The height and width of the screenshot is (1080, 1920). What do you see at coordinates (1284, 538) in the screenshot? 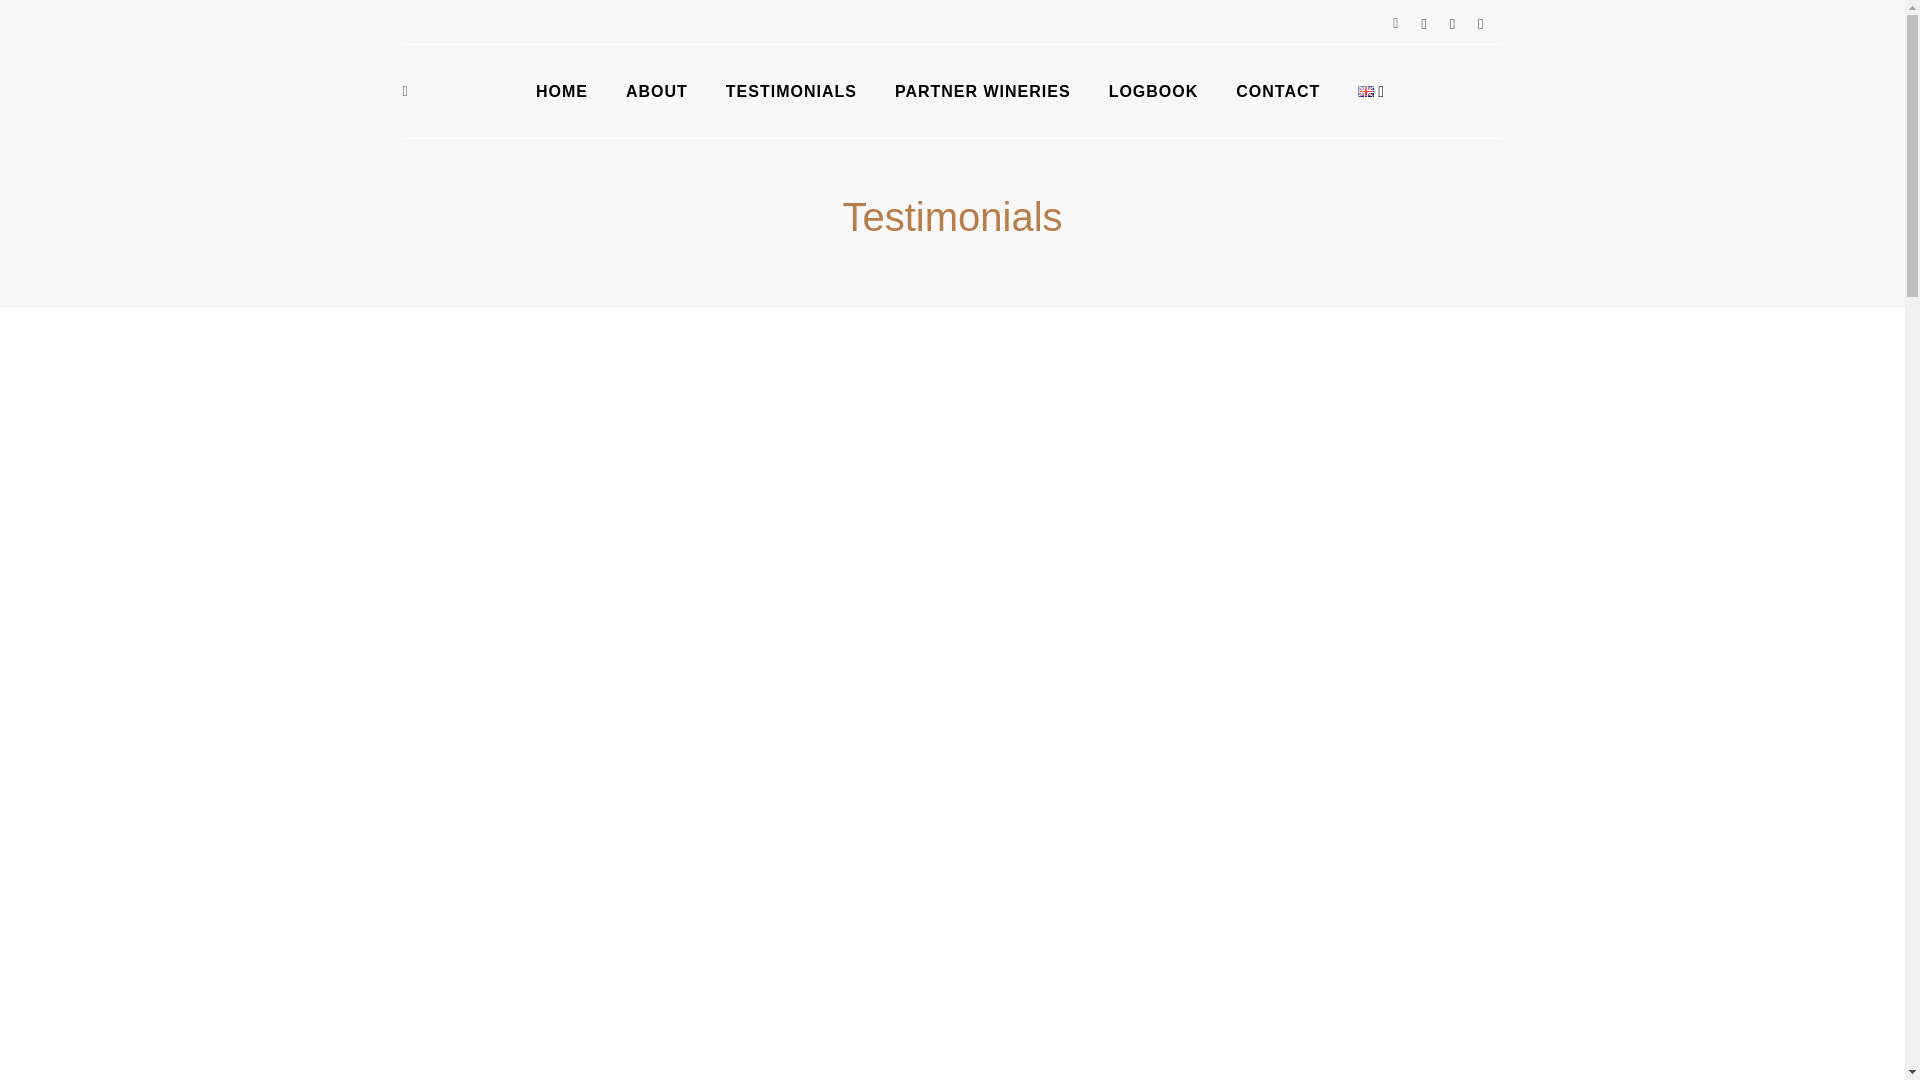
I see `U` at bounding box center [1284, 538].